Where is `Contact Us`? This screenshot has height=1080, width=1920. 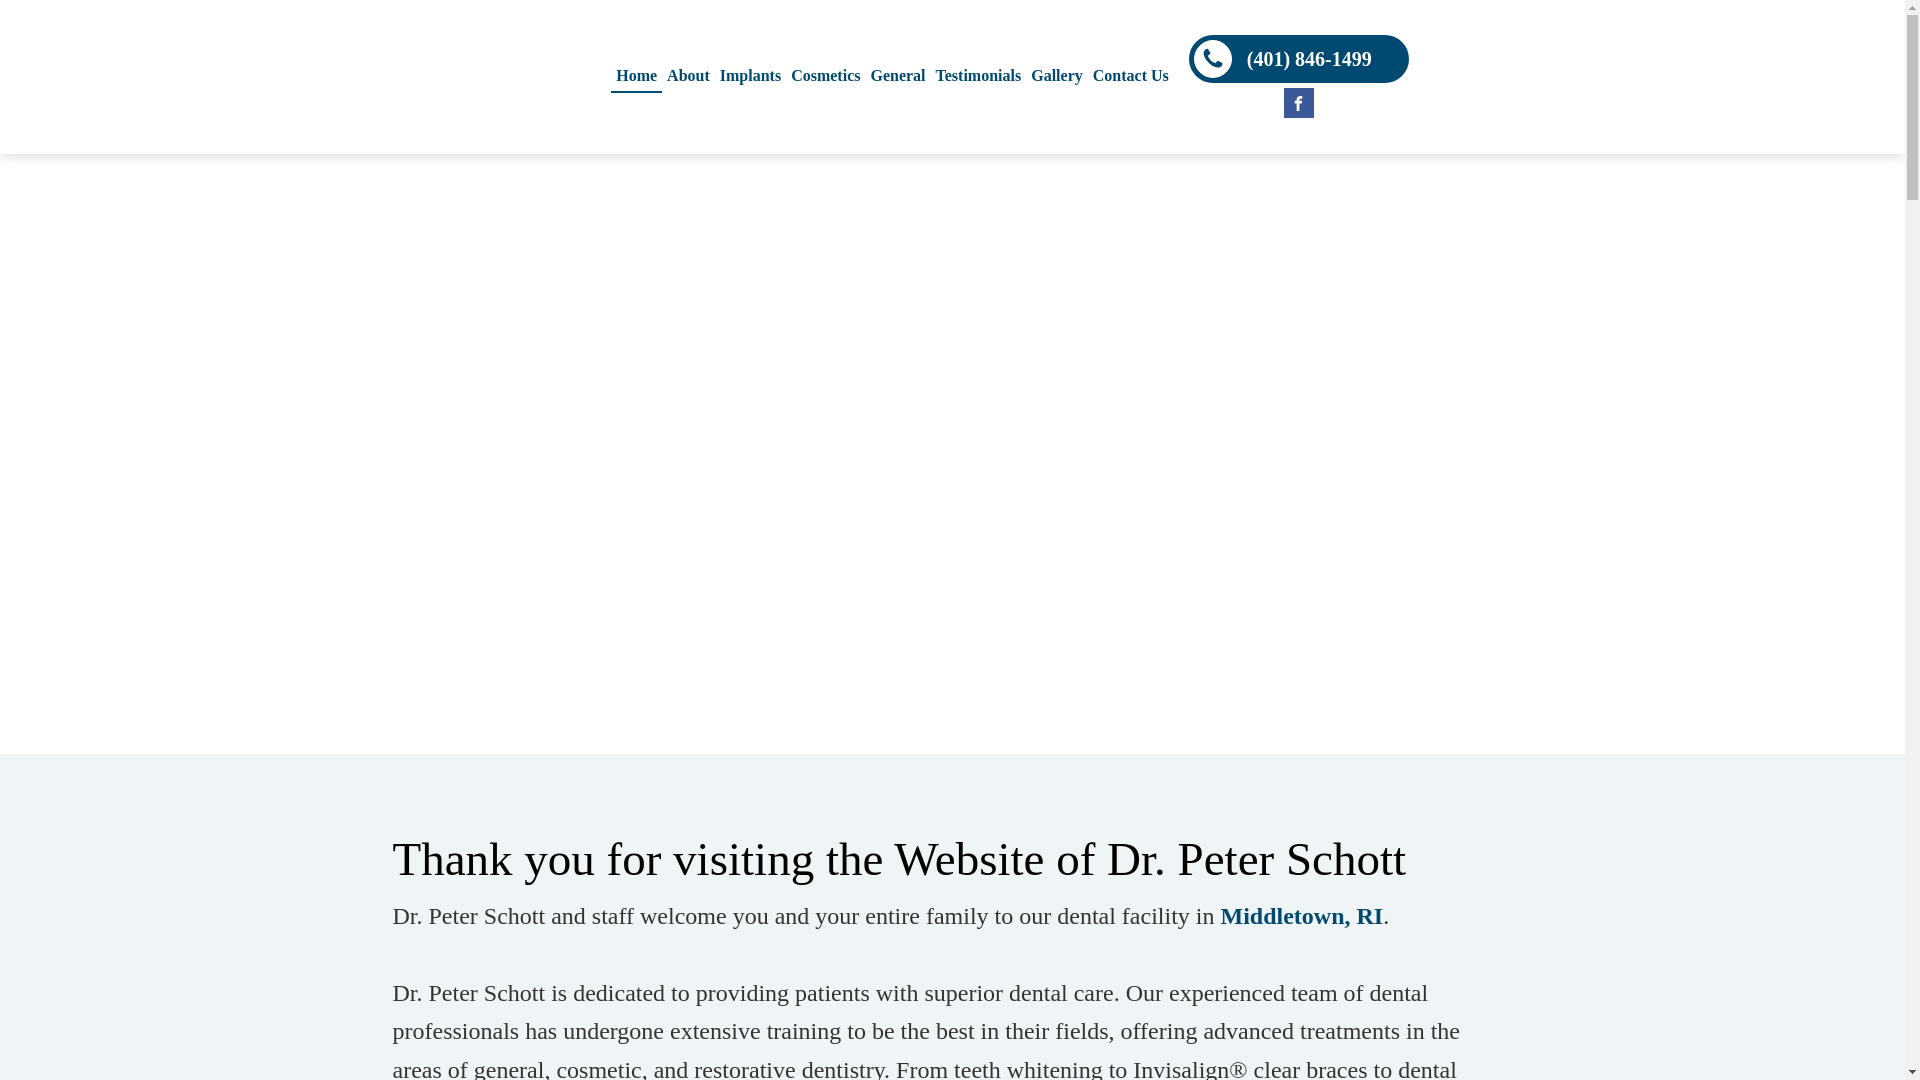
Contact Us is located at coordinates (1130, 76).